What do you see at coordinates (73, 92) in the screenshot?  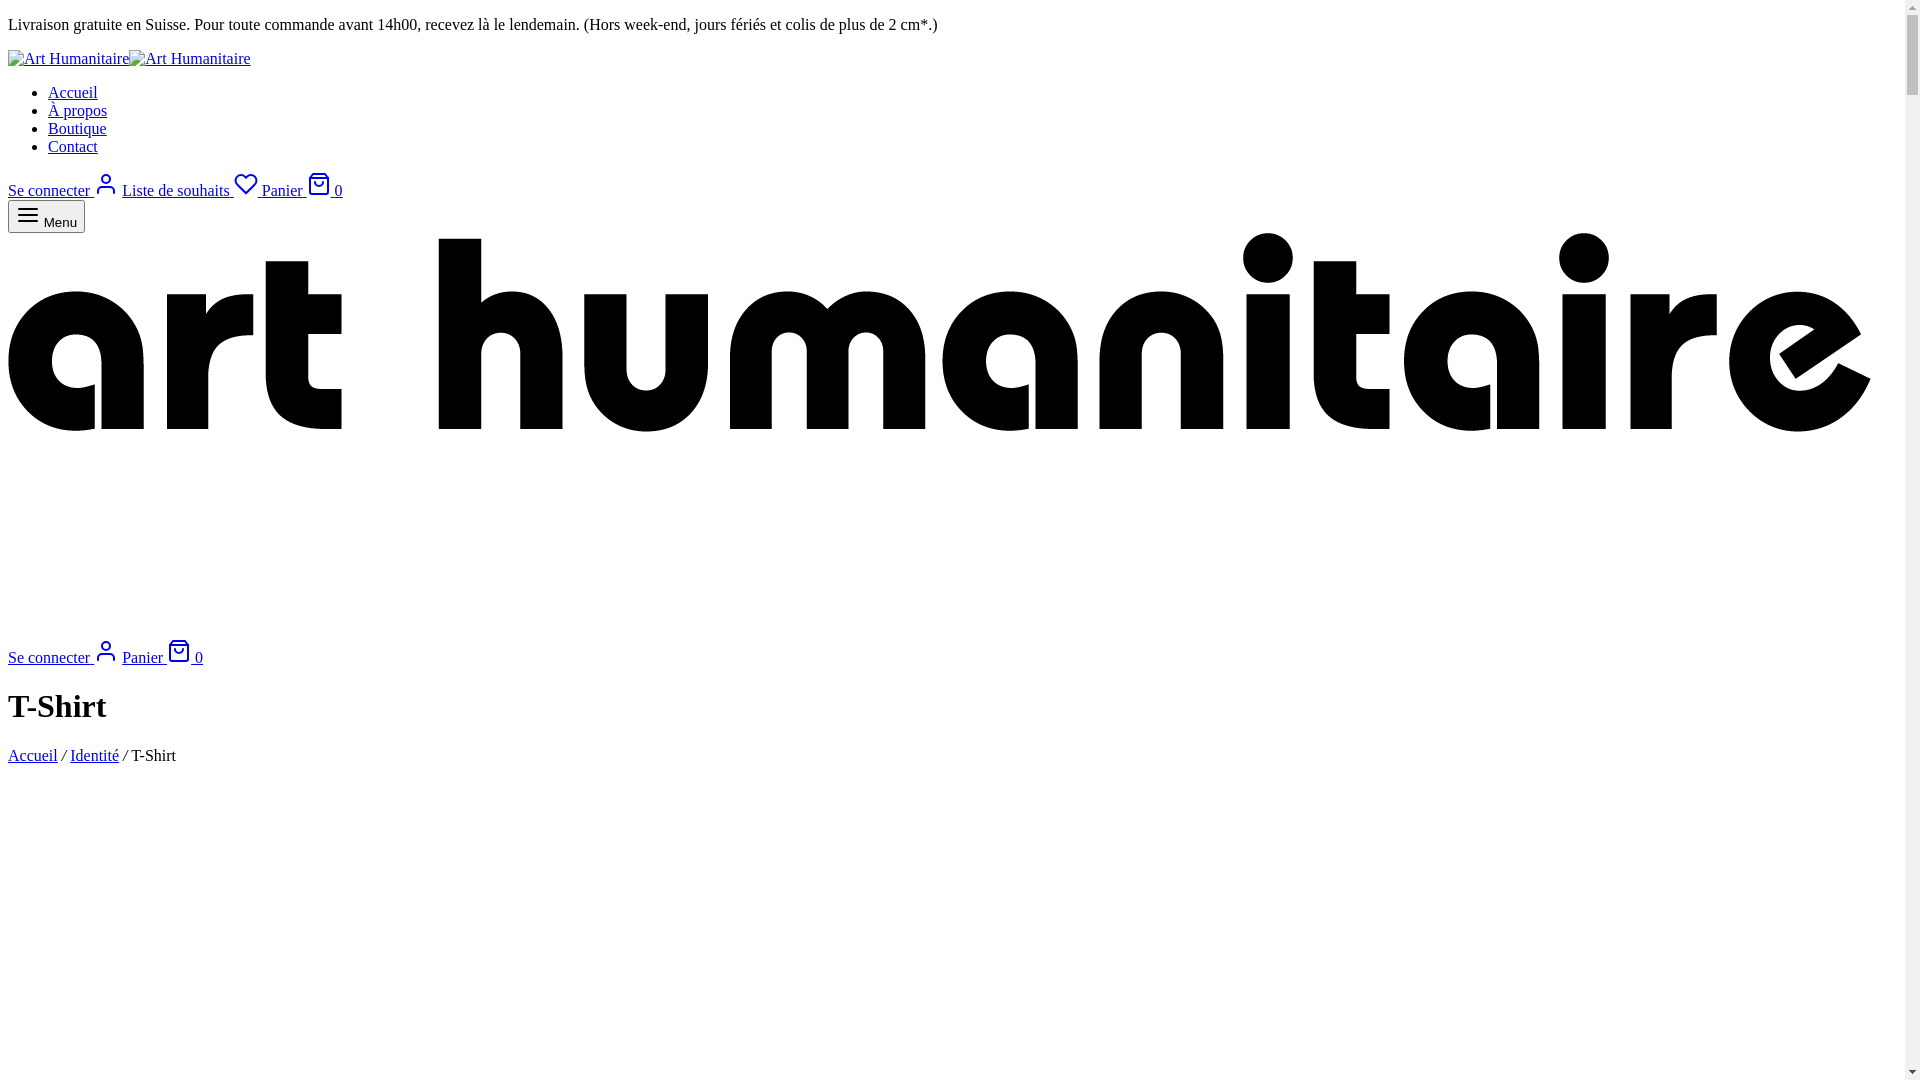 I see `Accueil` at bounding box center [73, 92].